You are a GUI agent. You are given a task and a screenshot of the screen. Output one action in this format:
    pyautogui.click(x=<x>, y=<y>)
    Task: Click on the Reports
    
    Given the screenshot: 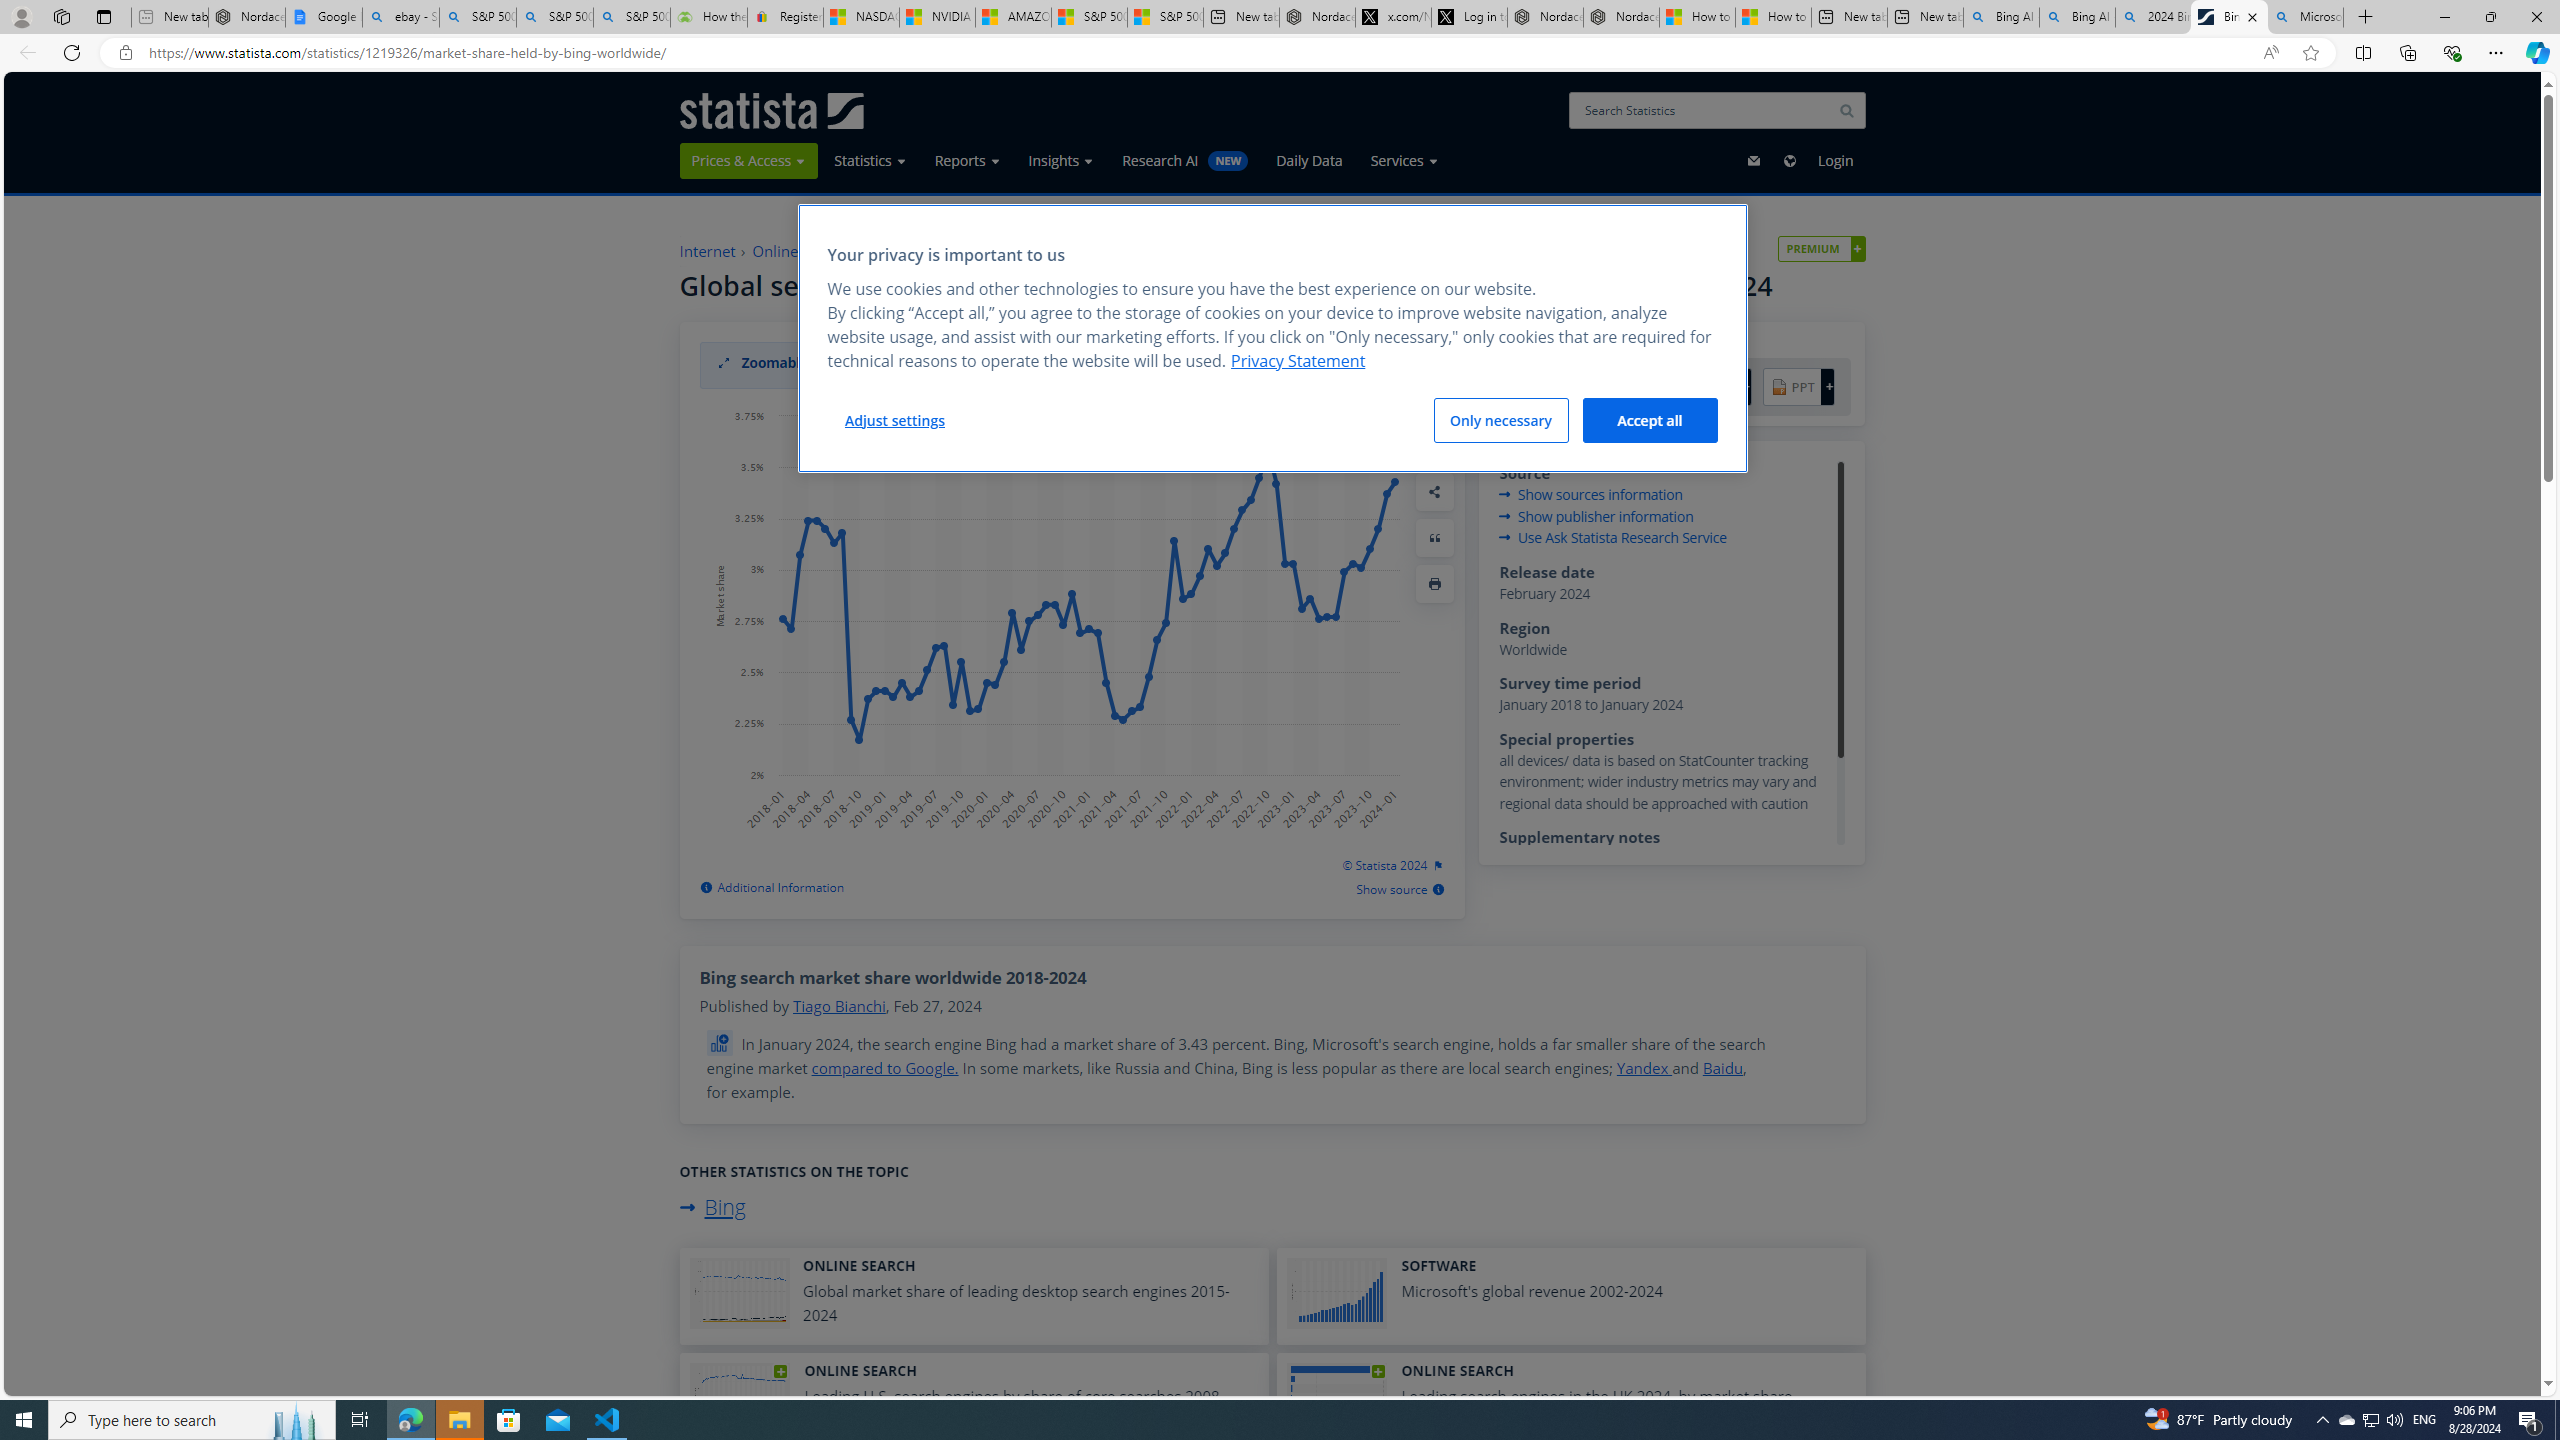 What is the action you would take?
    pyautogui.click(x=967, y=160)
    